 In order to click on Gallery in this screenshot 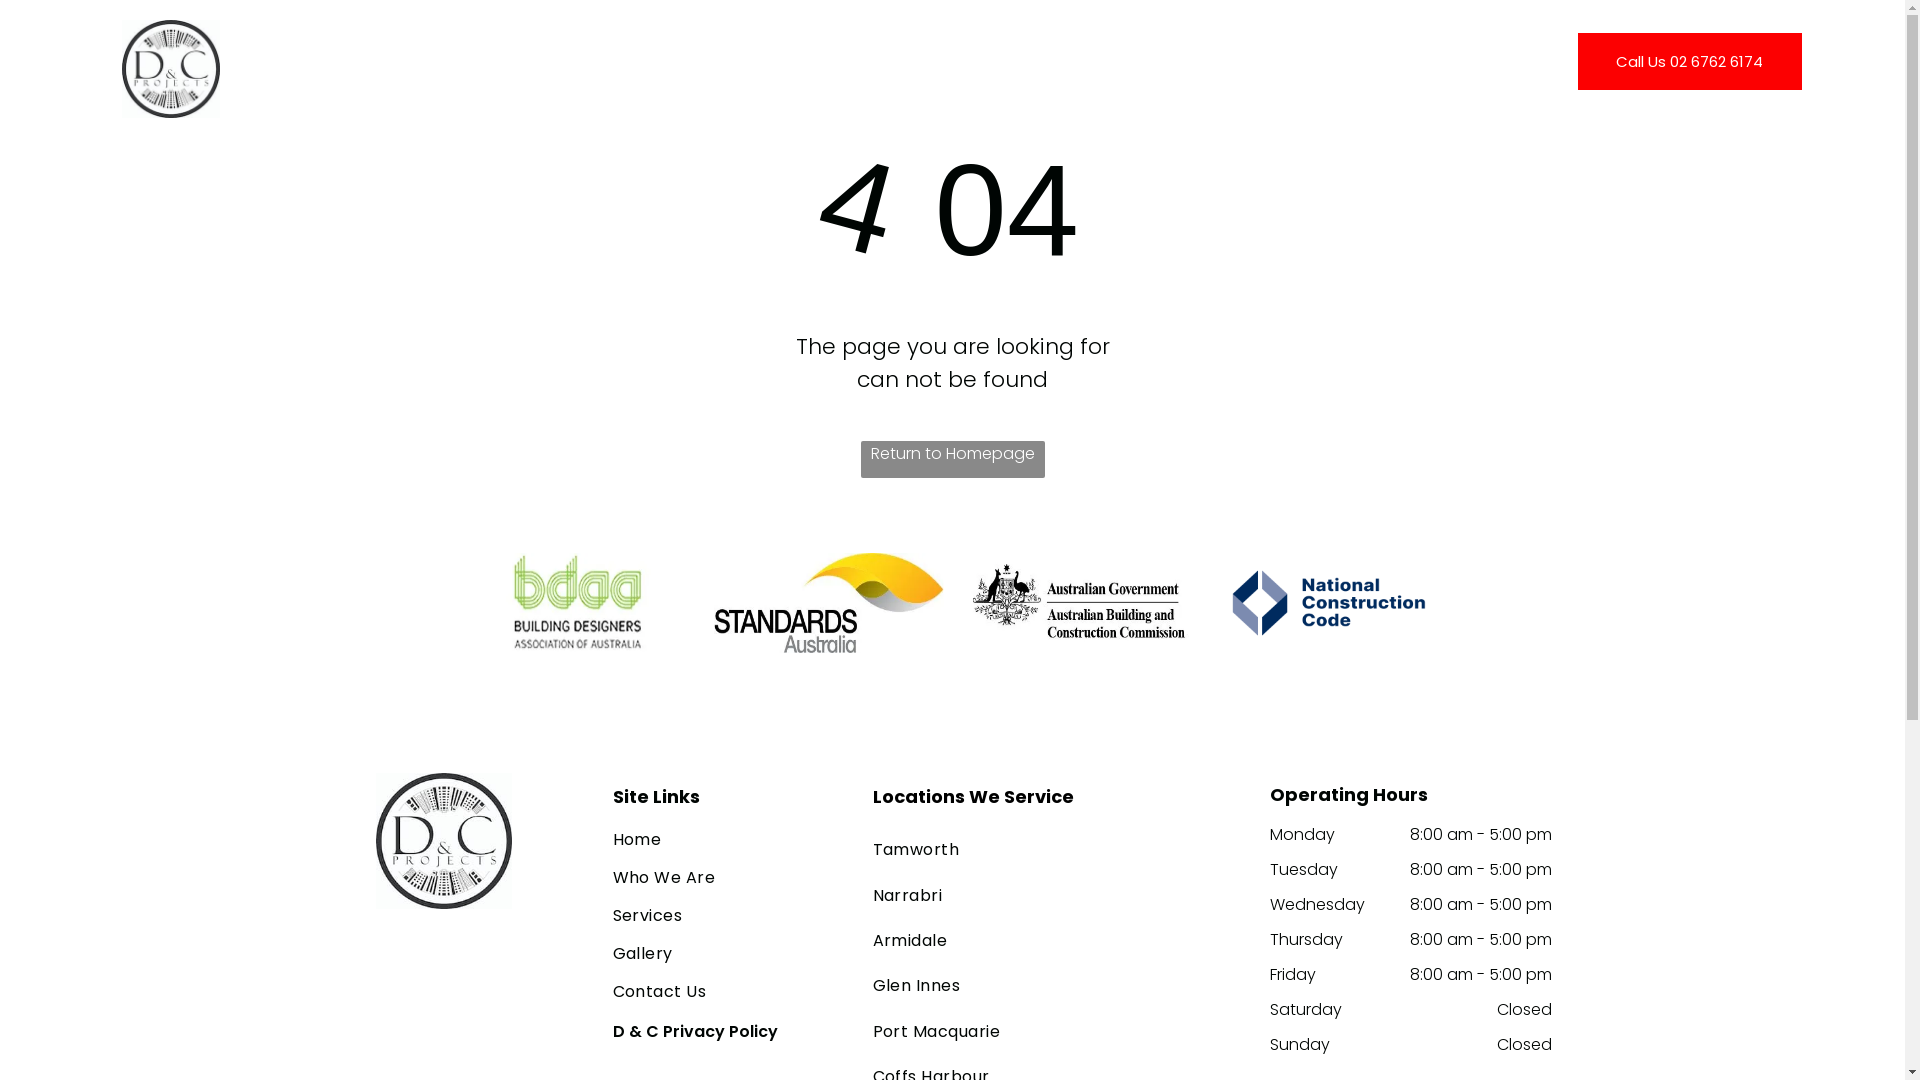, I will do `click(728, 955)`.